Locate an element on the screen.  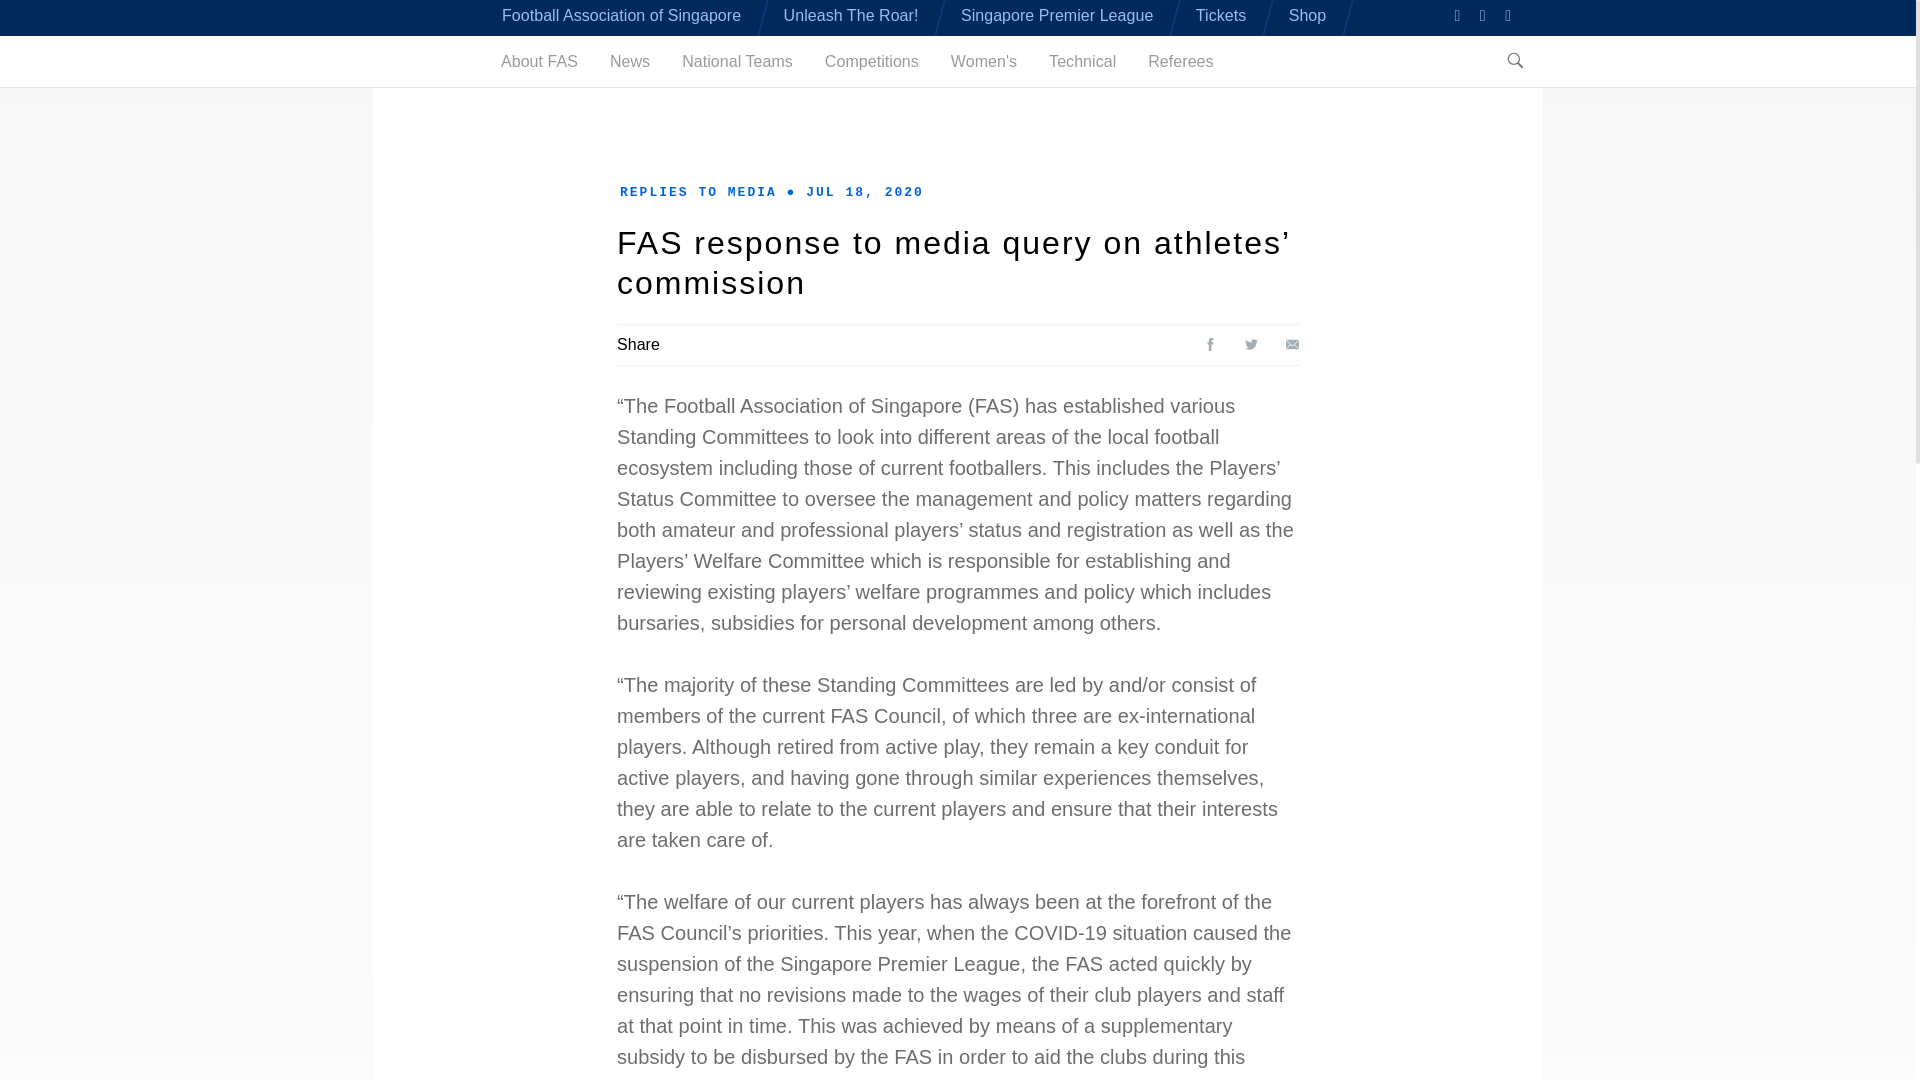
Football Association of Singapore is located at coordinates (621, 14).